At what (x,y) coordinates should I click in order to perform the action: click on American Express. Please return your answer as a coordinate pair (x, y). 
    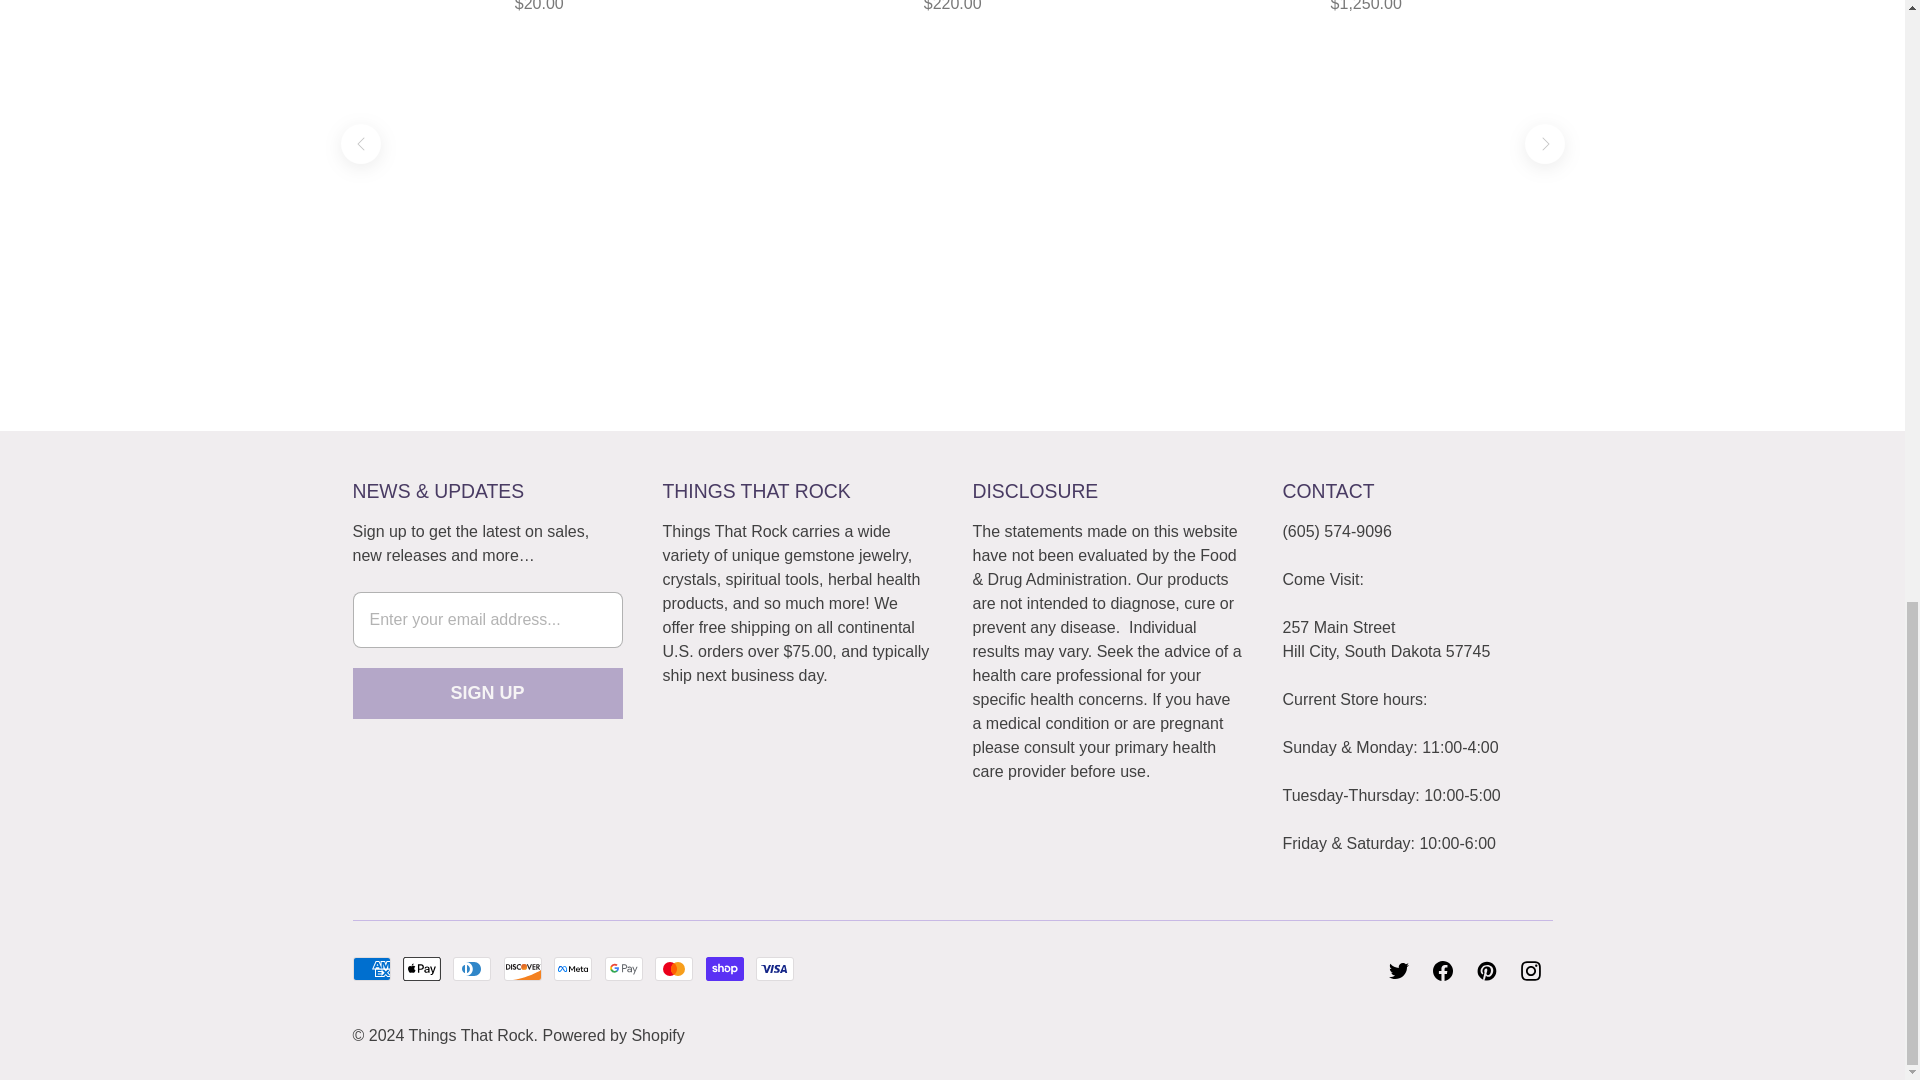
    Looking at the image, I should click on (370, 968).